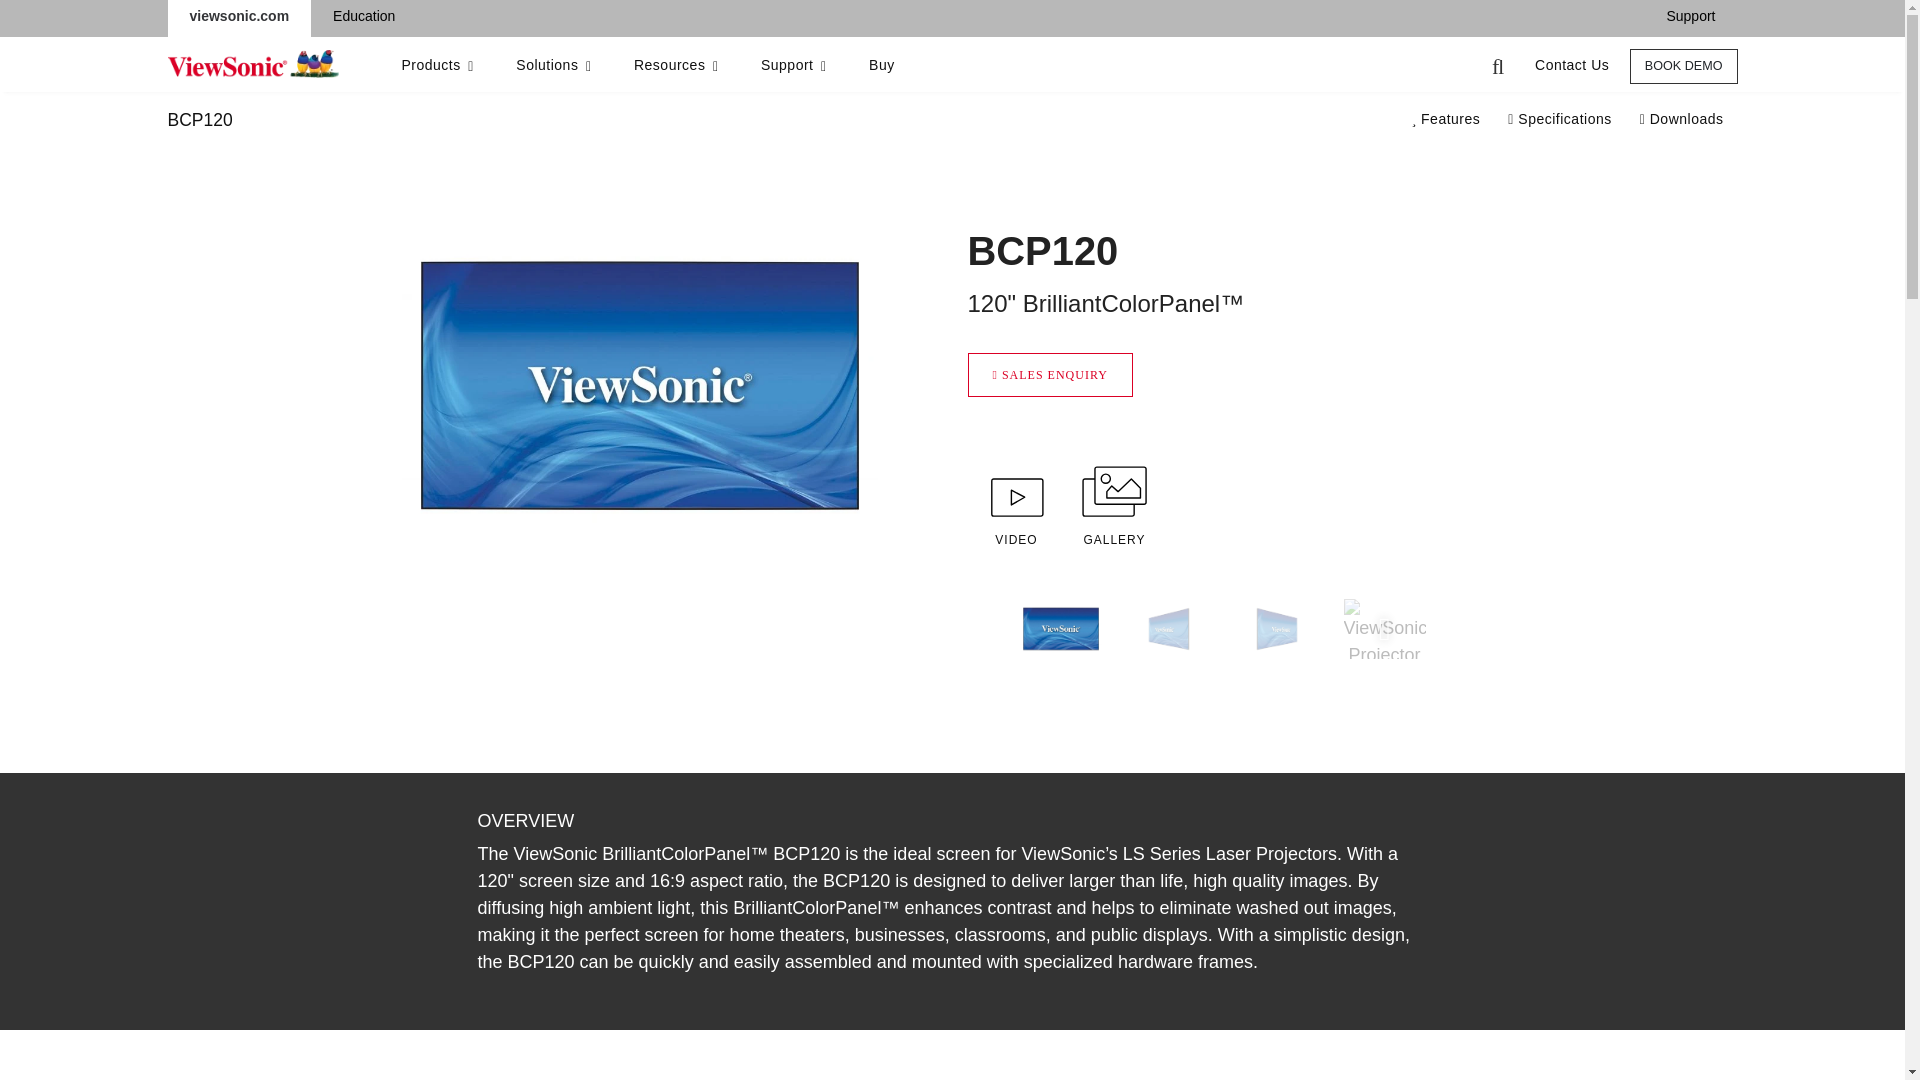  I want to click on Features, so click(1446, 120).